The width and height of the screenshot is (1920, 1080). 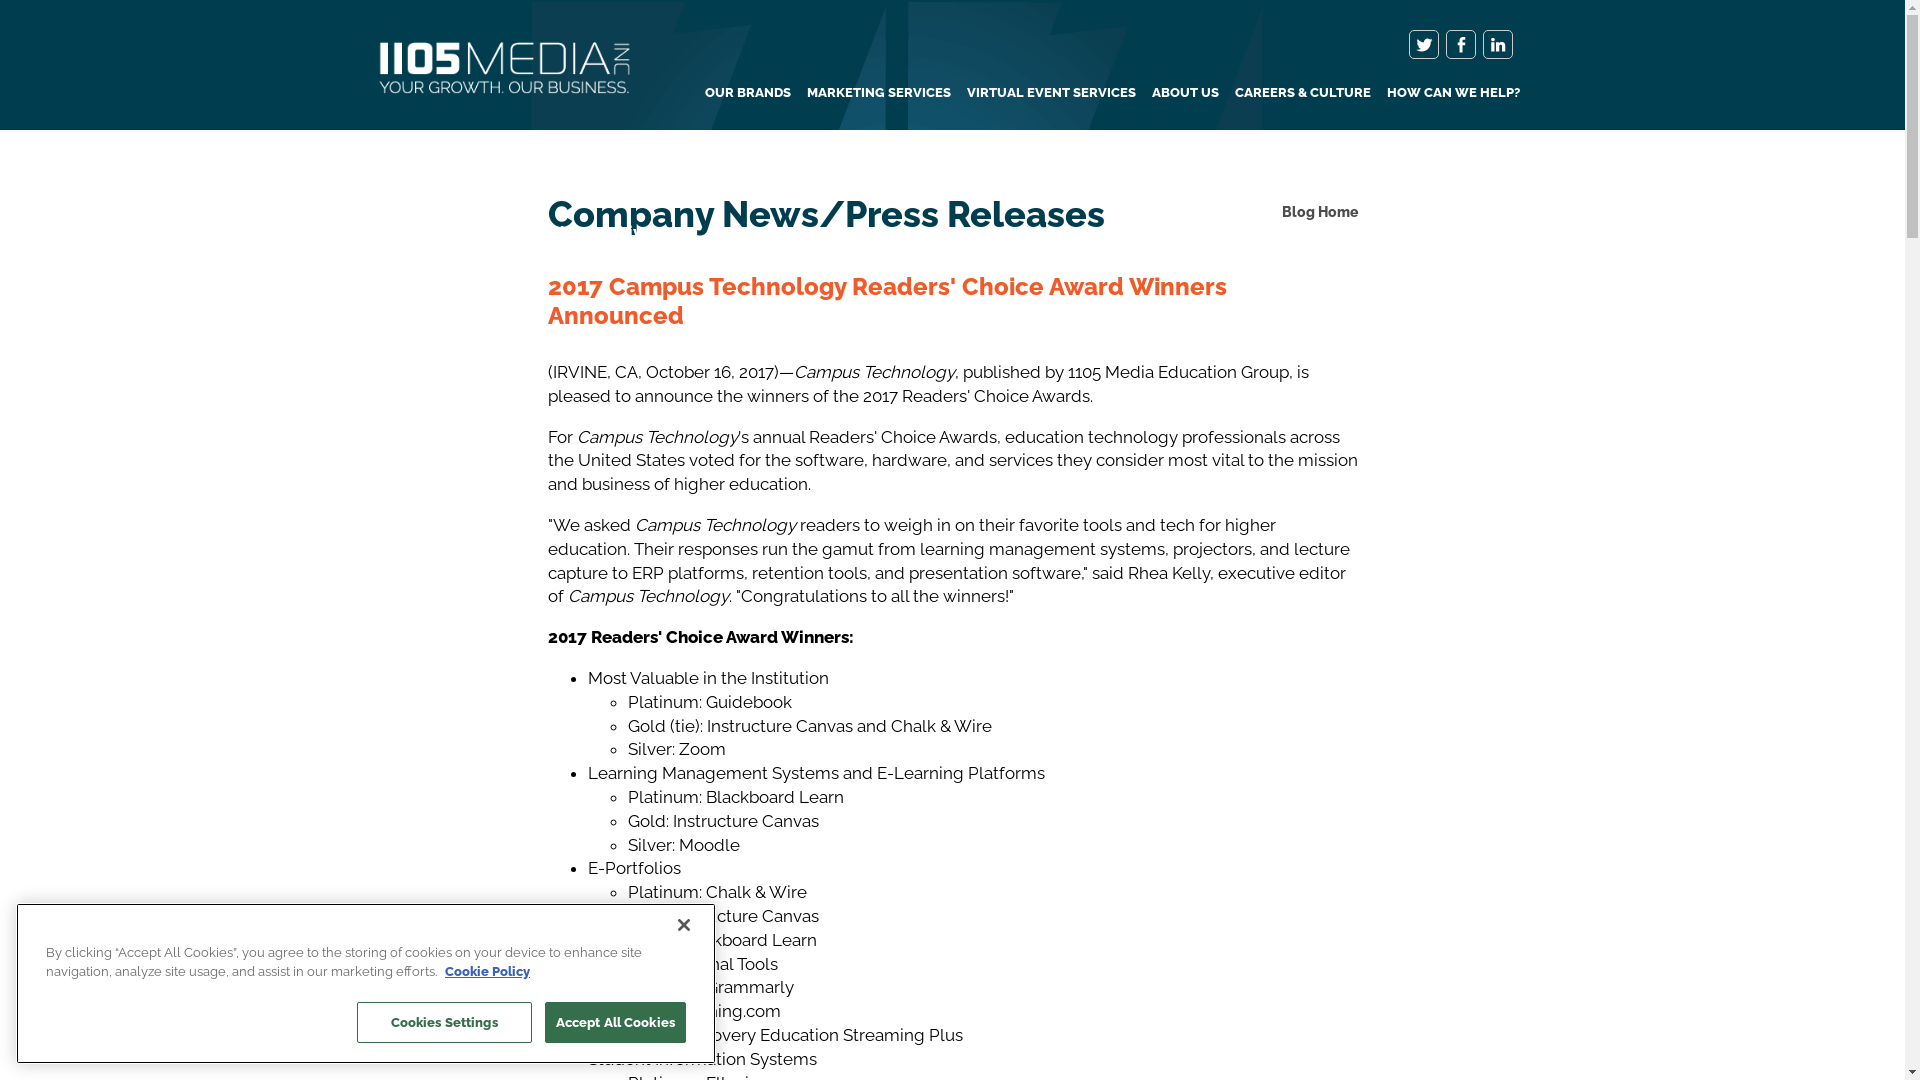 I want to click on CAREERS & CULTURE, so click(x=1302, y=92).